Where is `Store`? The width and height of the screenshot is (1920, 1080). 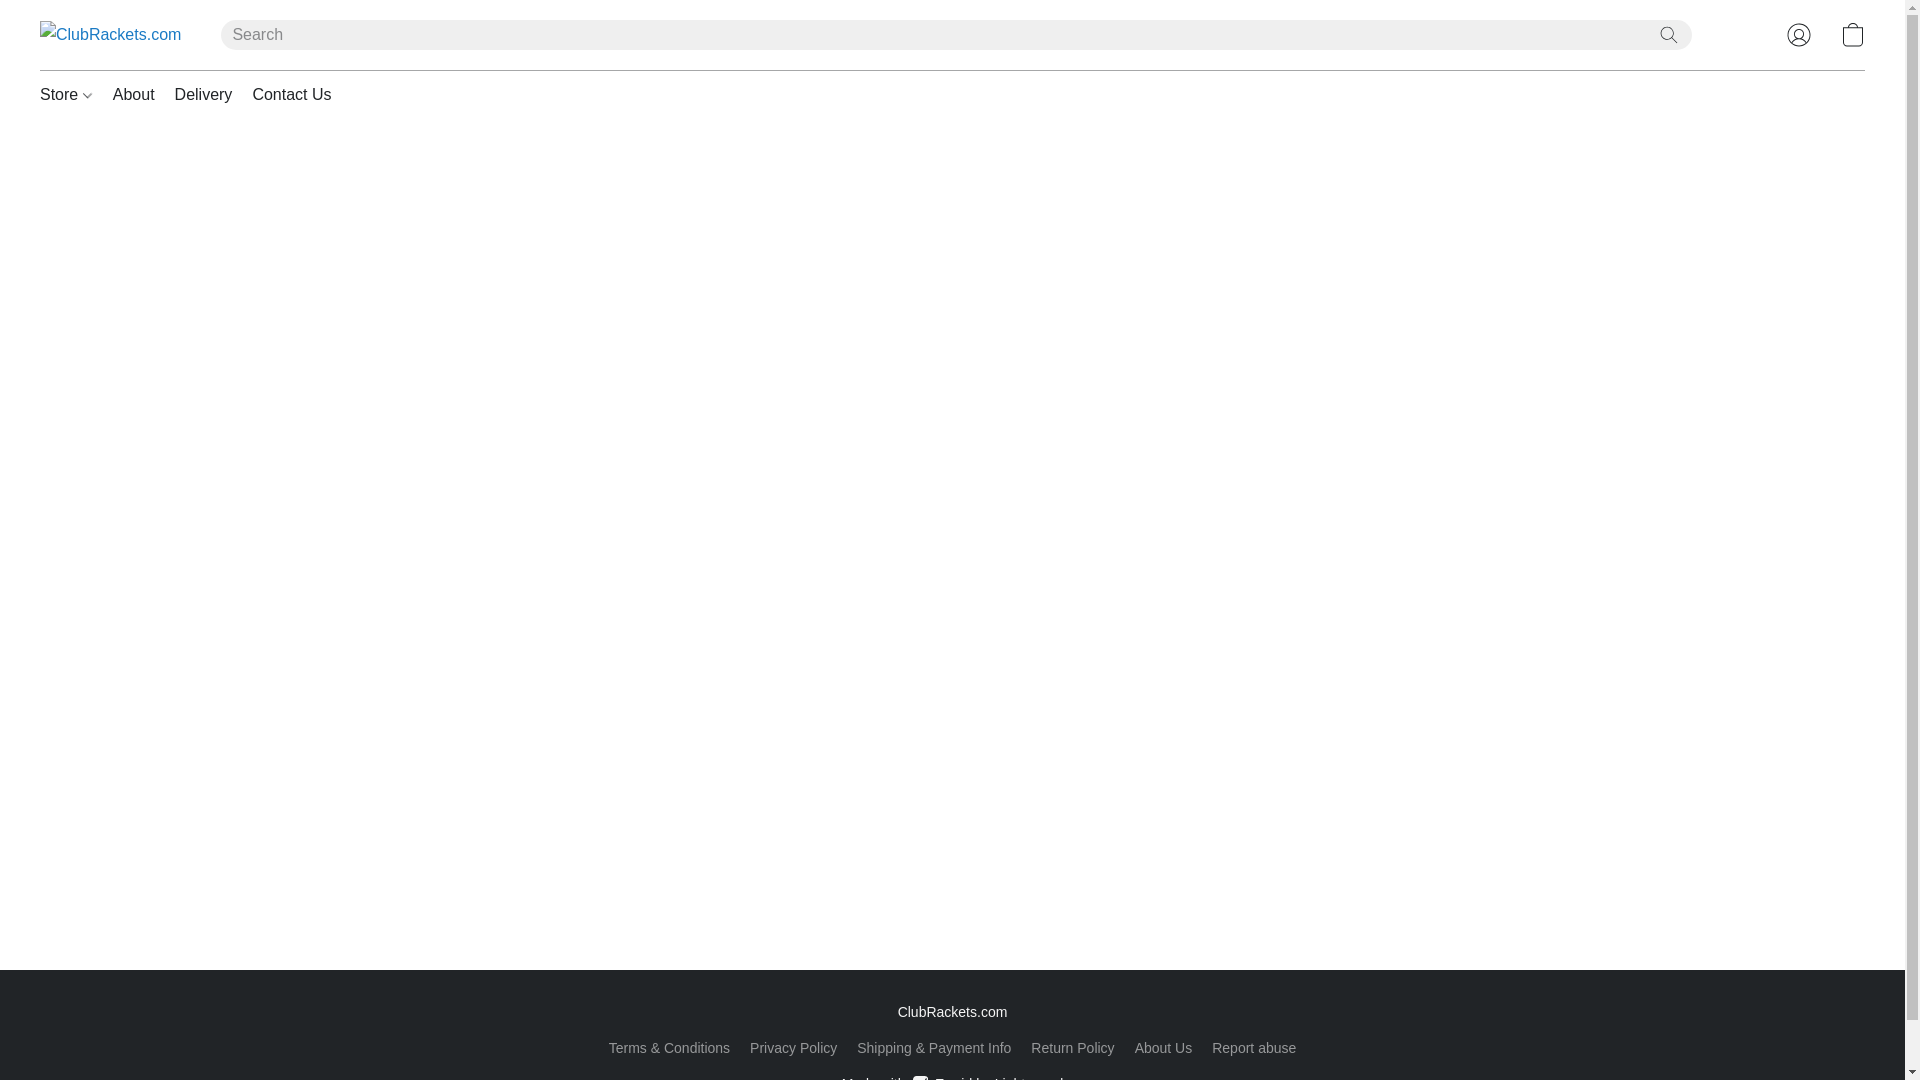
Store is located at coordinates (72, 94).